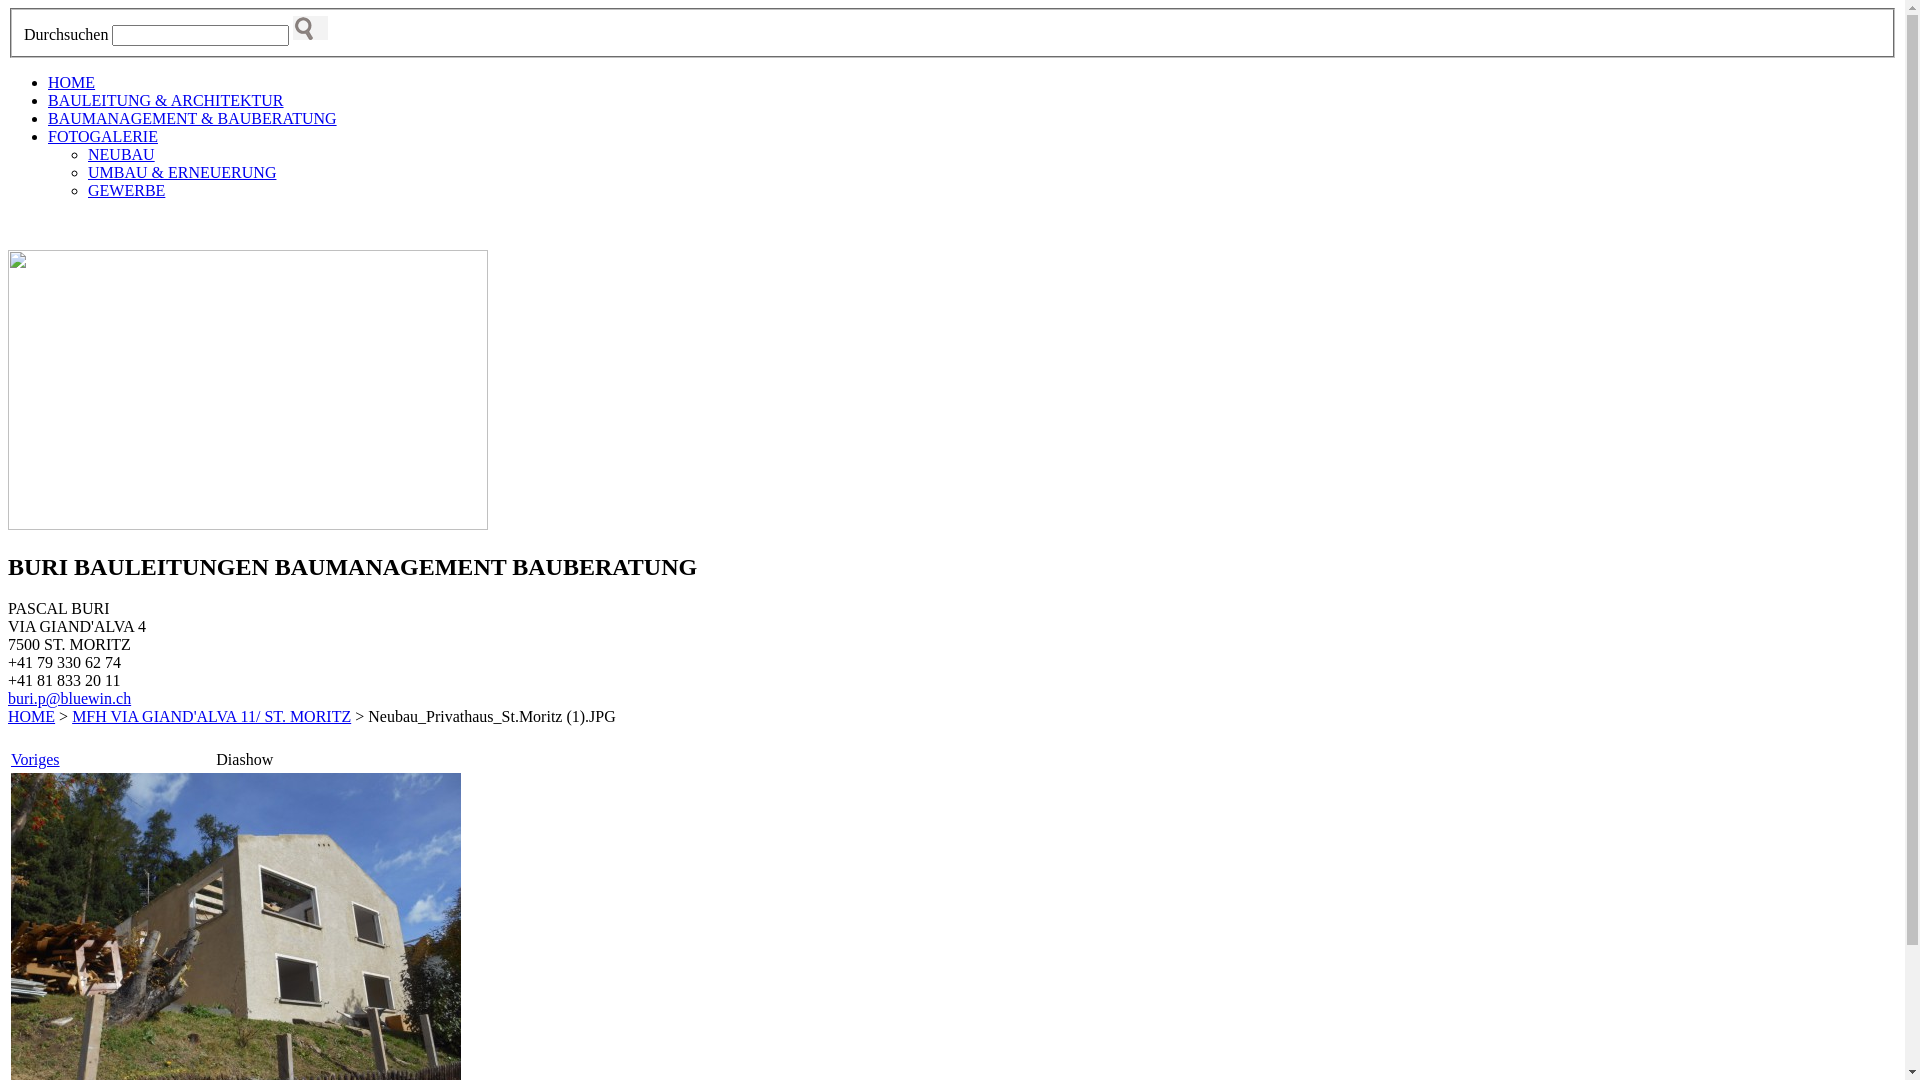  I want to click on NEUBAU, so click(122, 154).